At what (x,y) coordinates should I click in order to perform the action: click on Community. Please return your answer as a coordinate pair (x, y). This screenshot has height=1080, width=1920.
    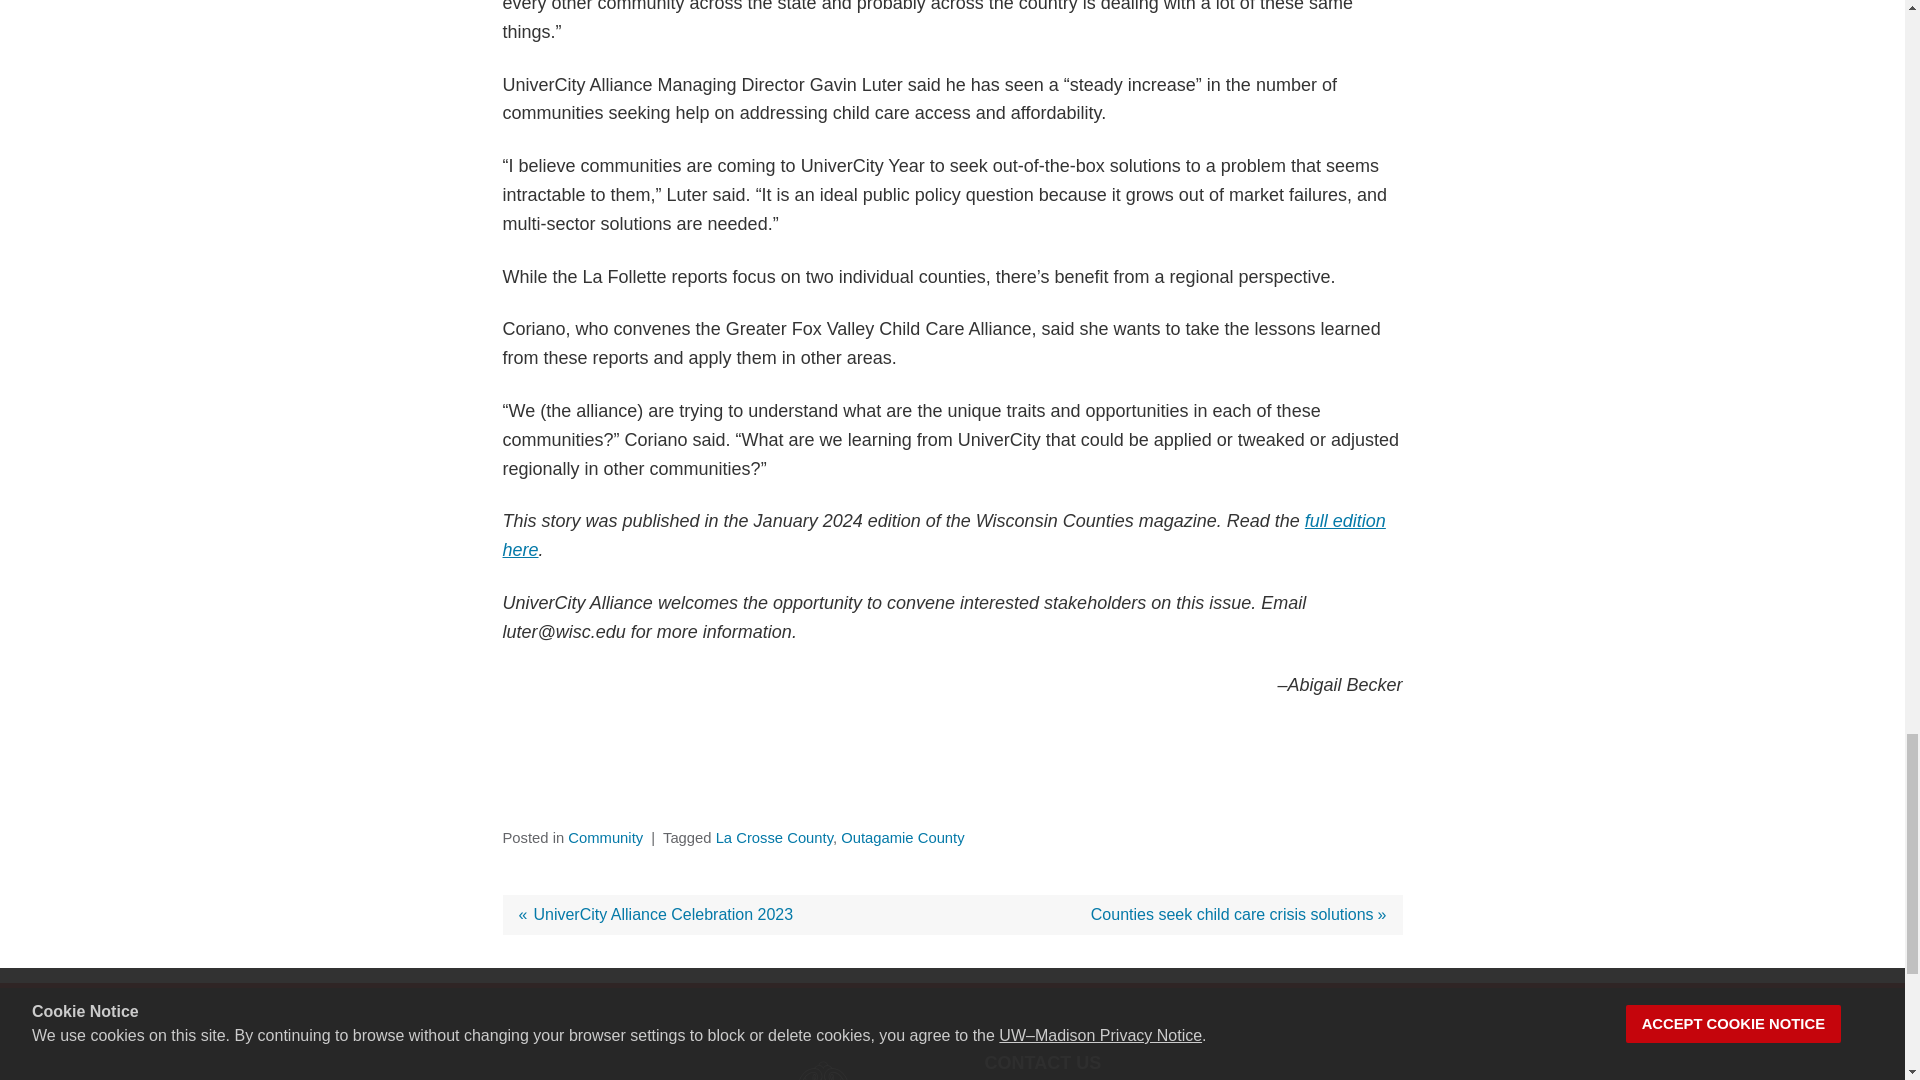
    Looking at the image, I should click on (942, 535).